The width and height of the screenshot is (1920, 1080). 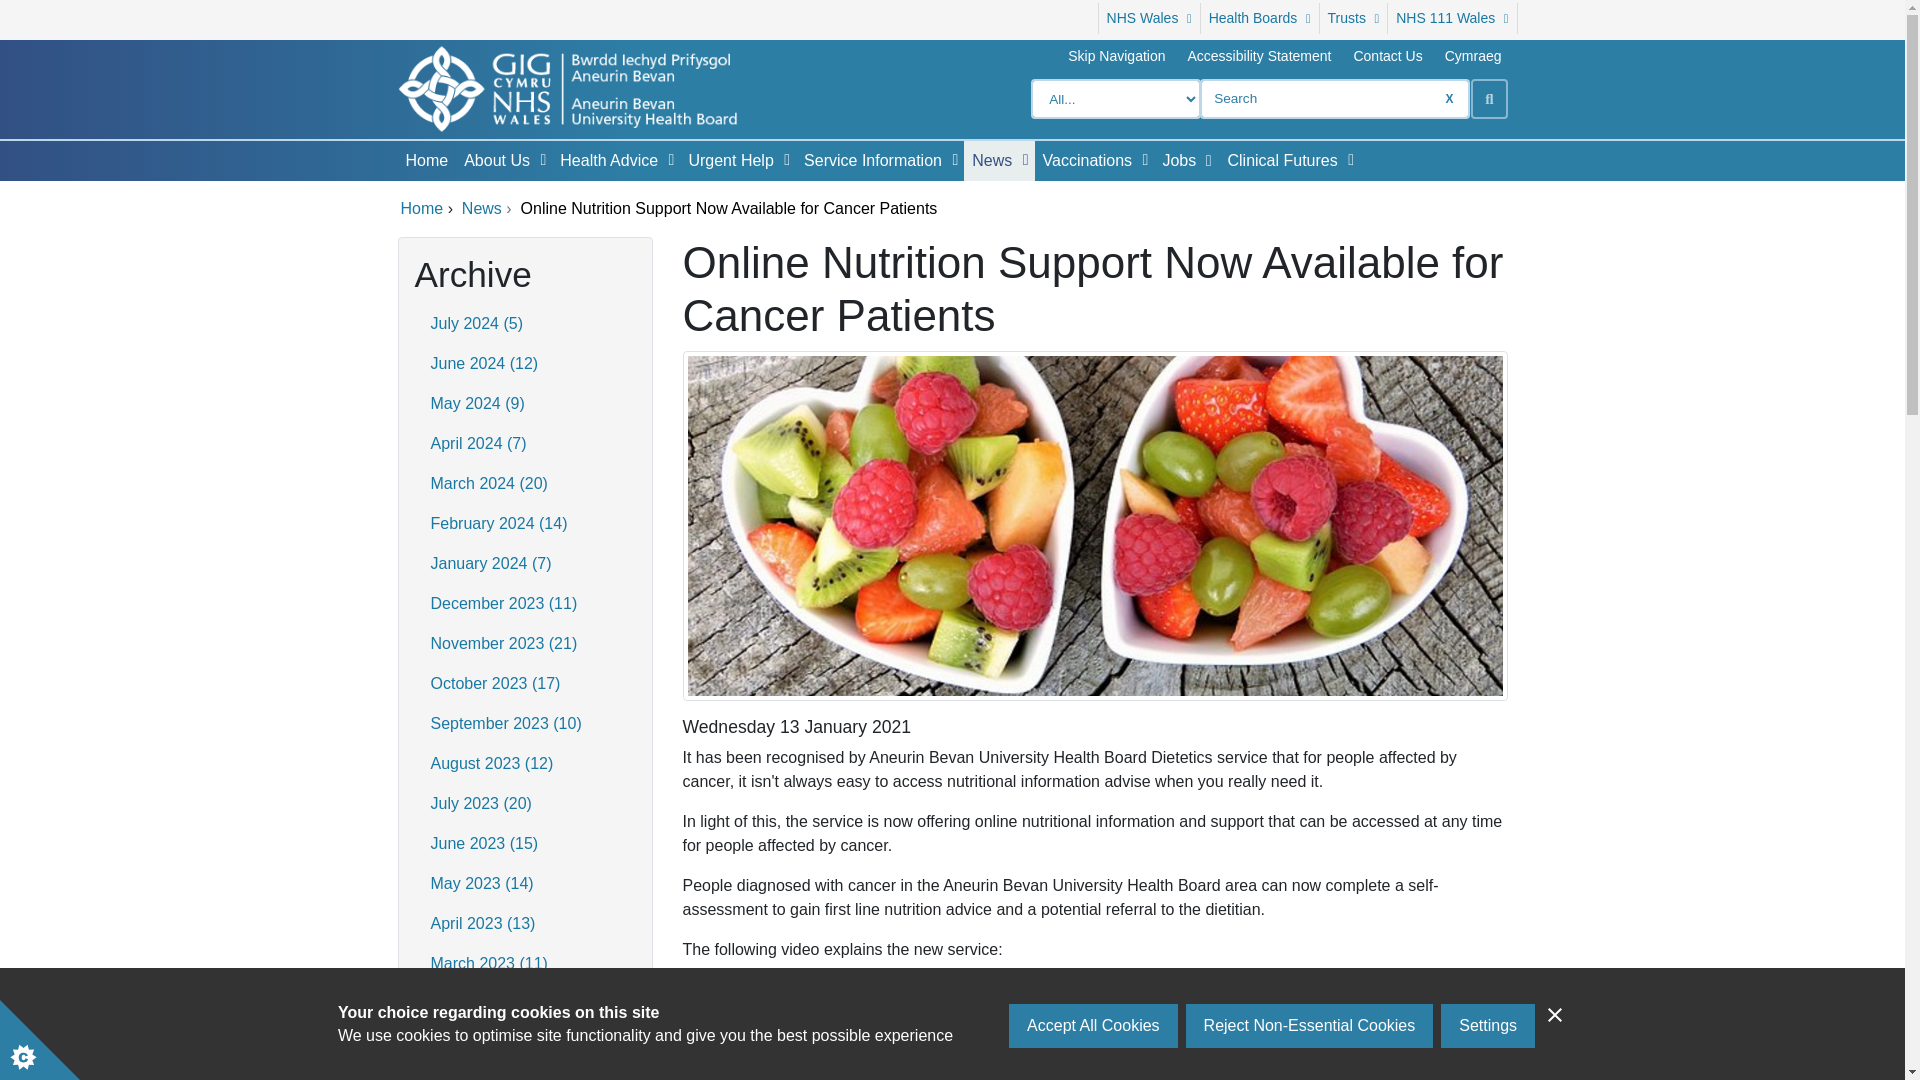 I want to click on Skip Navigation, so click(x=1116, y=56).